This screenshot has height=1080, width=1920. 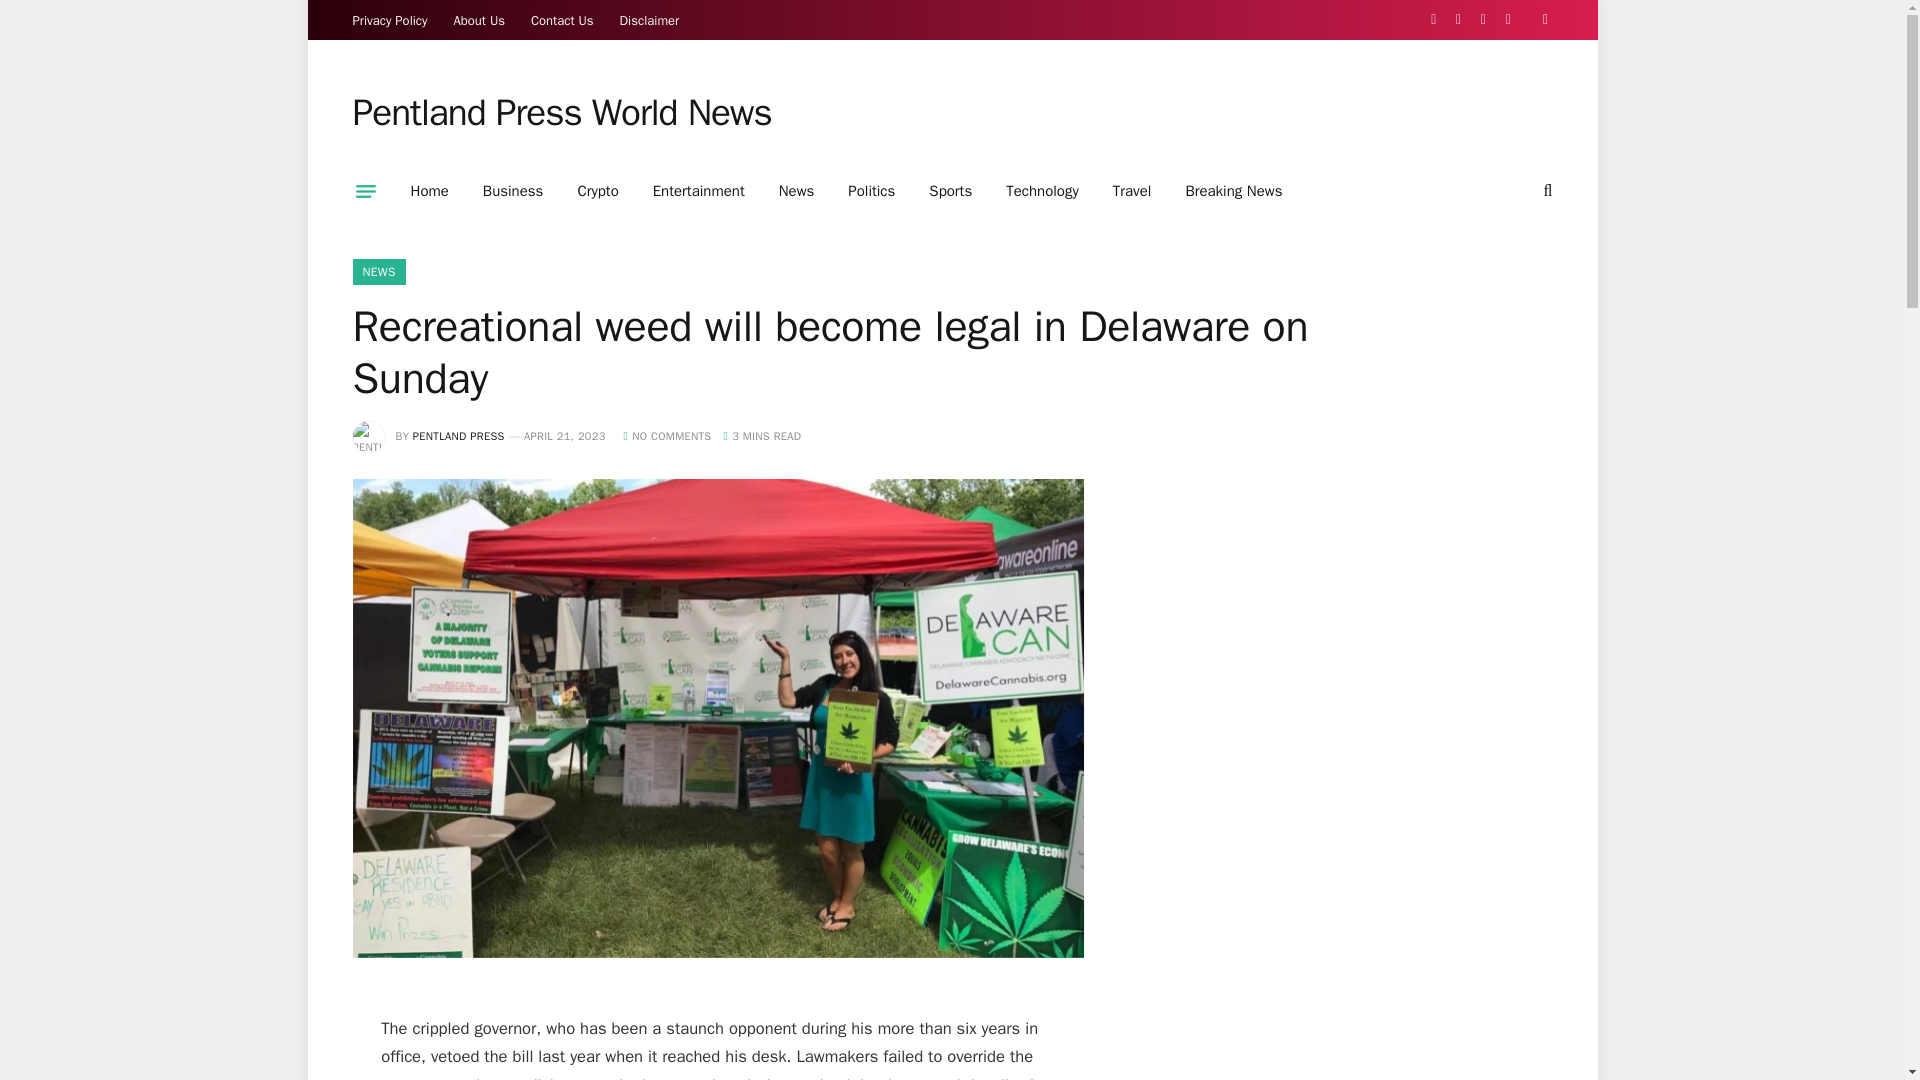 I want to click on Posts by Pentland Press, so click(x=458, y=435).